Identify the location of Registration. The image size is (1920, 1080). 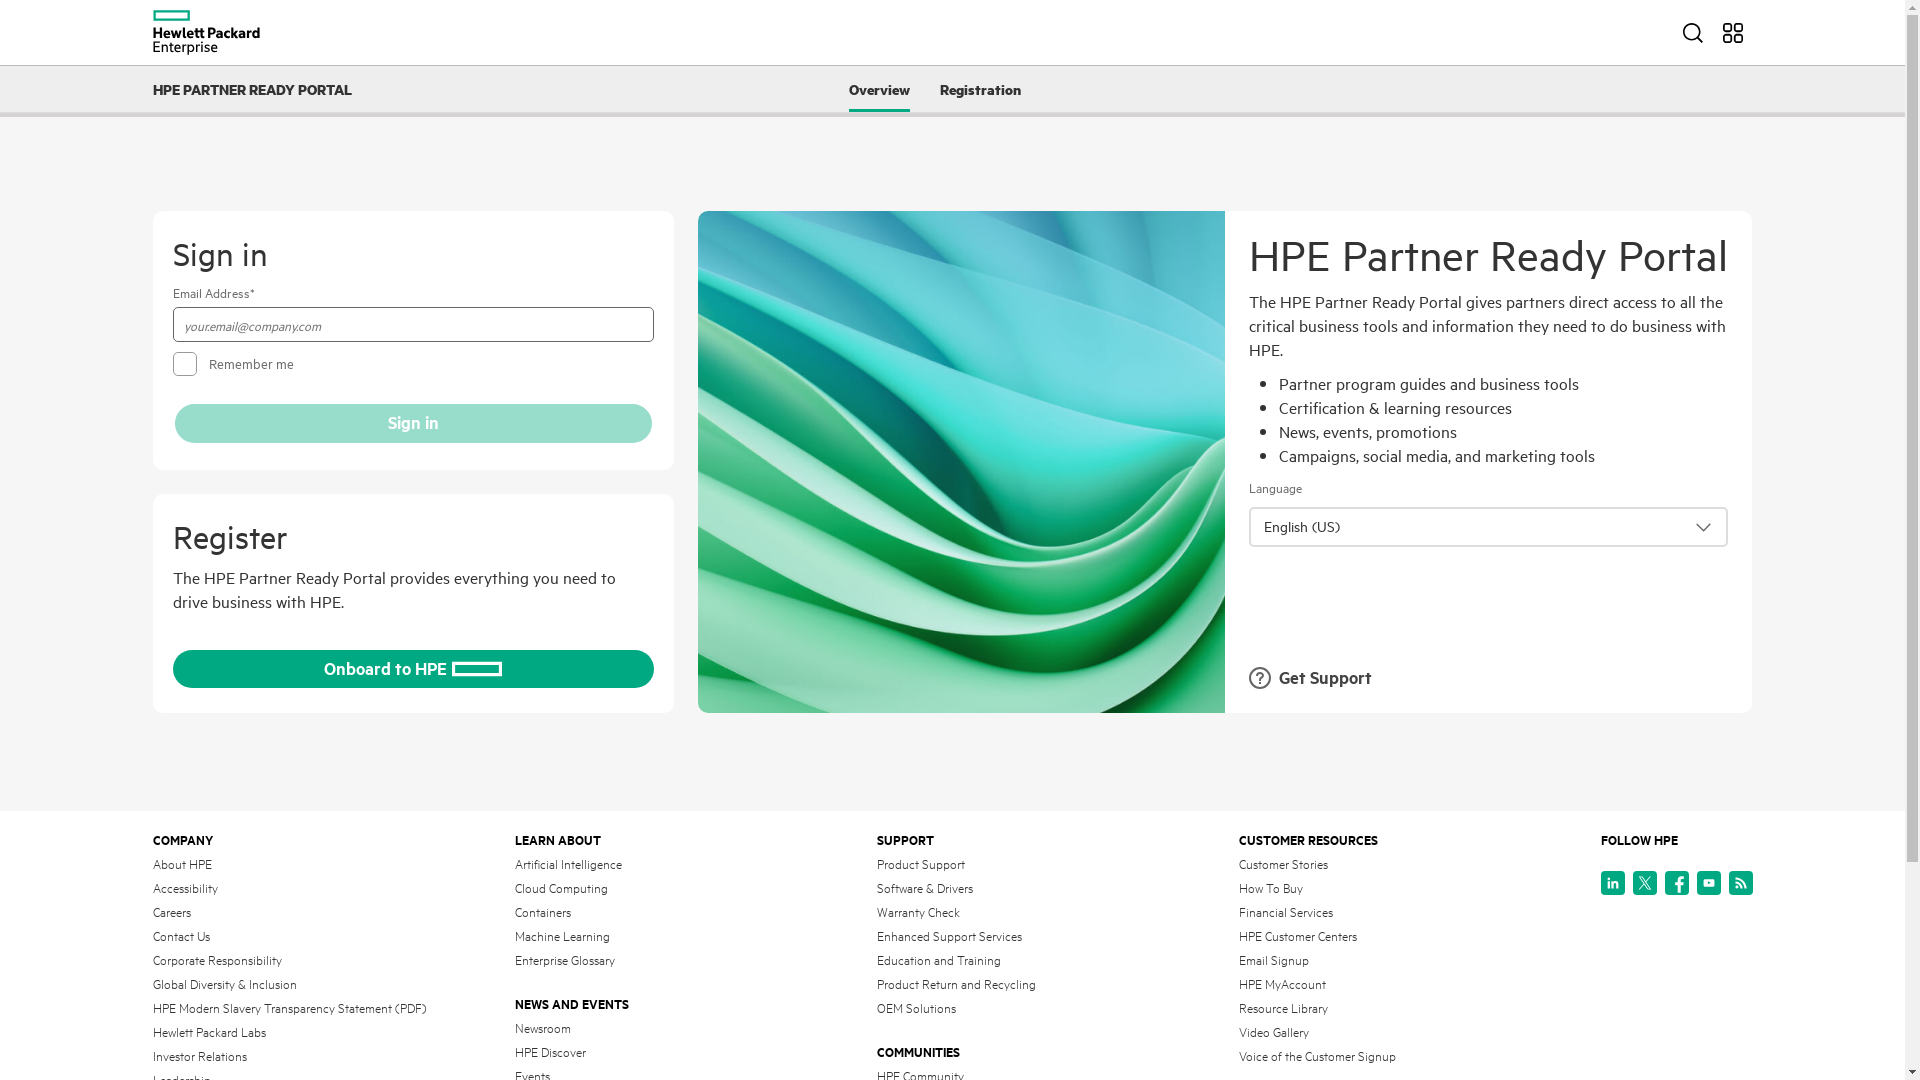
(980, 89).